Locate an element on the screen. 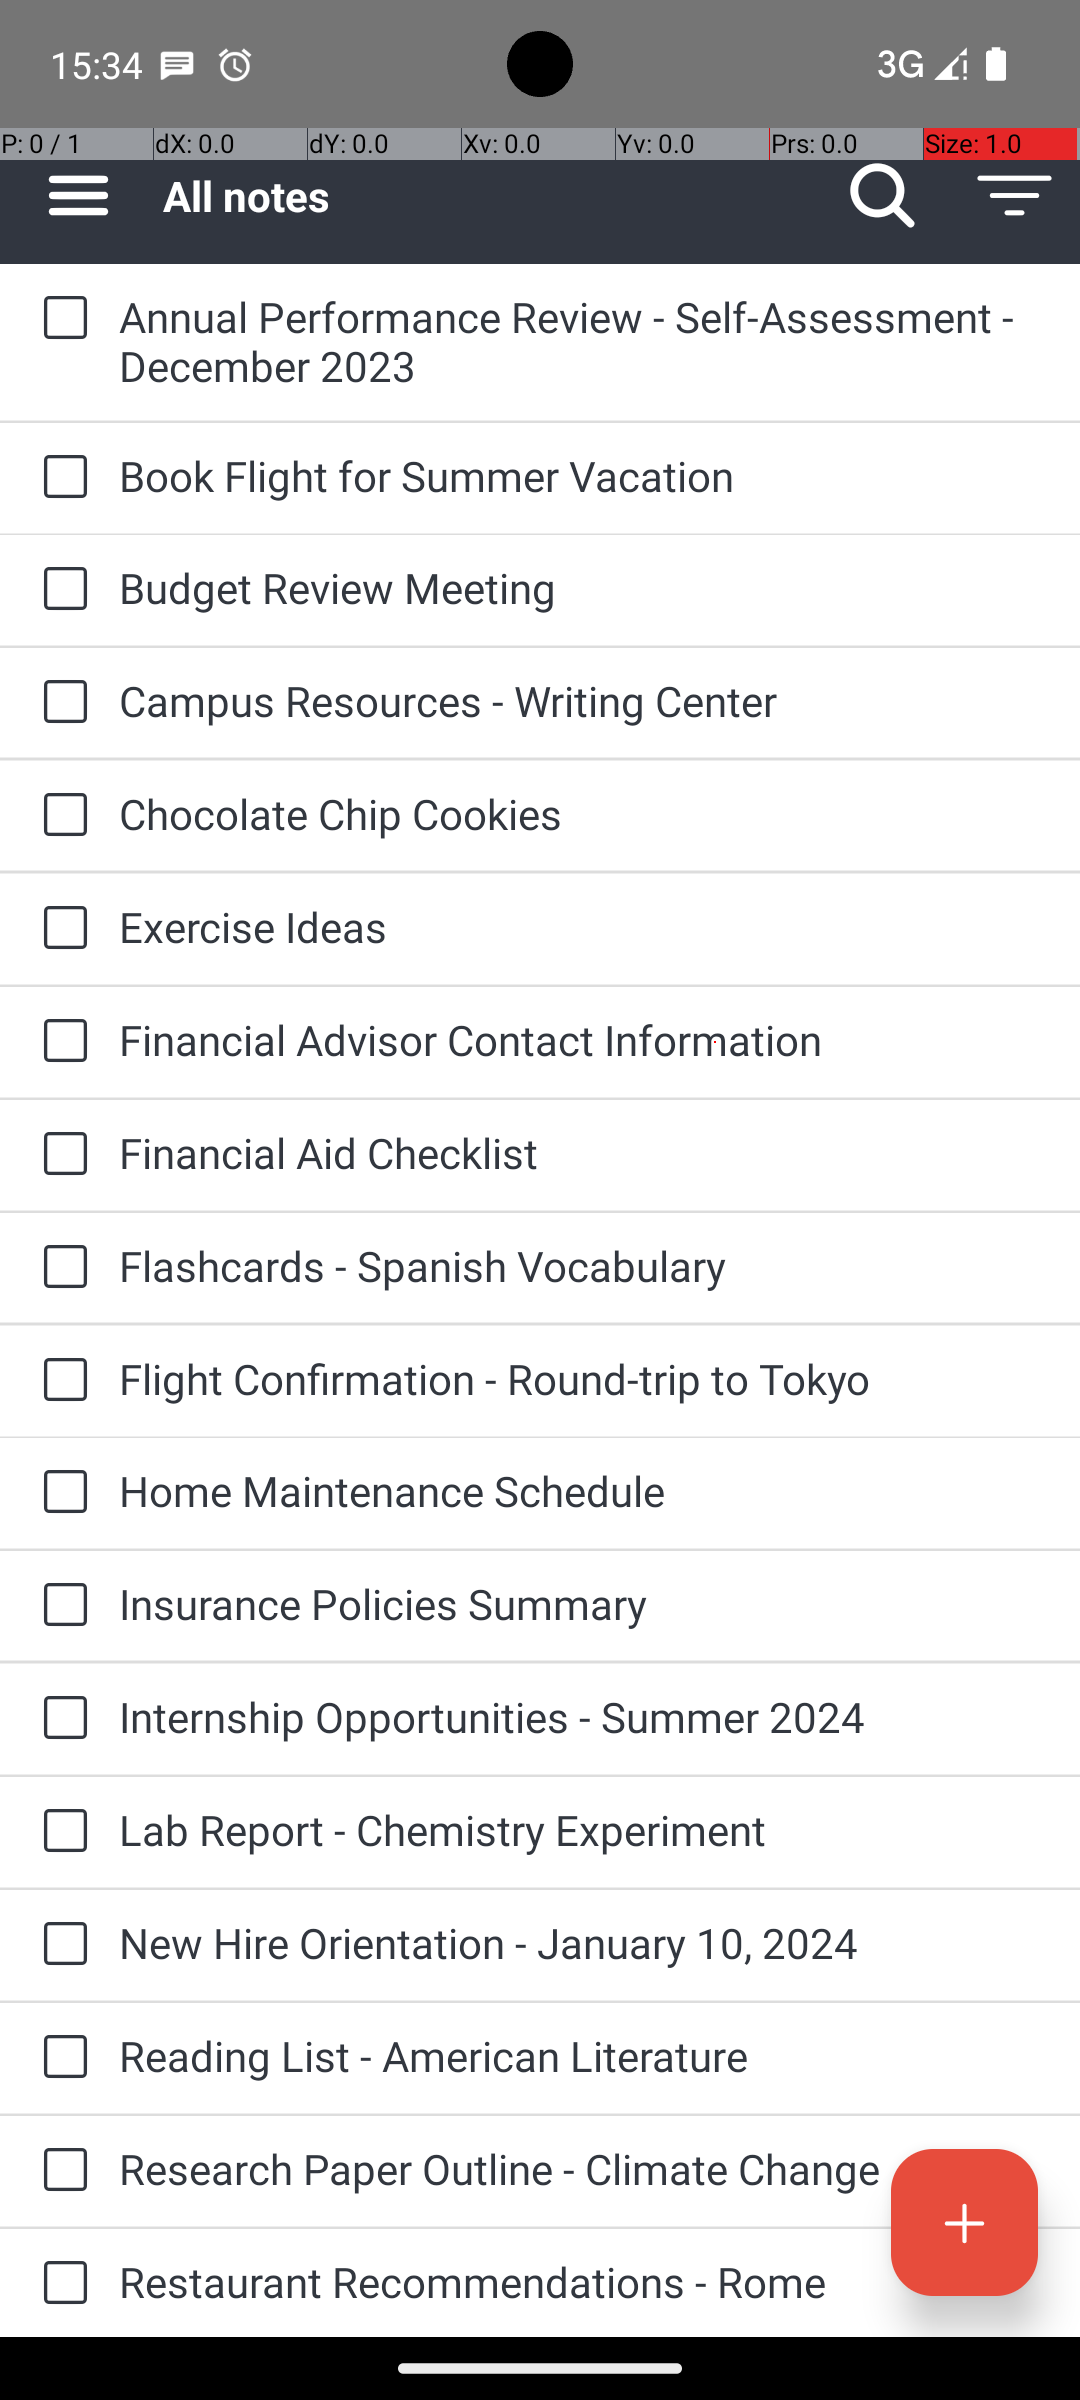  to-do: Reading List - American Literature is located at coordinates (60, 2058).